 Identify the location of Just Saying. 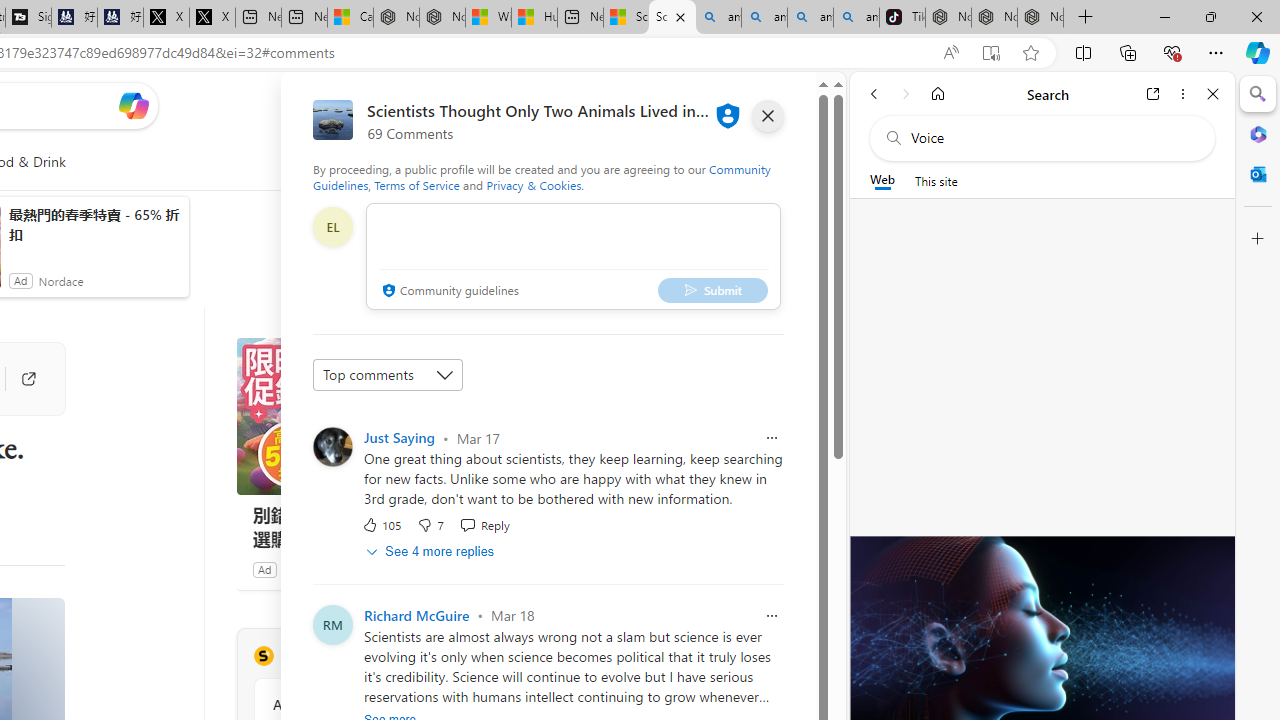
(399, 437).